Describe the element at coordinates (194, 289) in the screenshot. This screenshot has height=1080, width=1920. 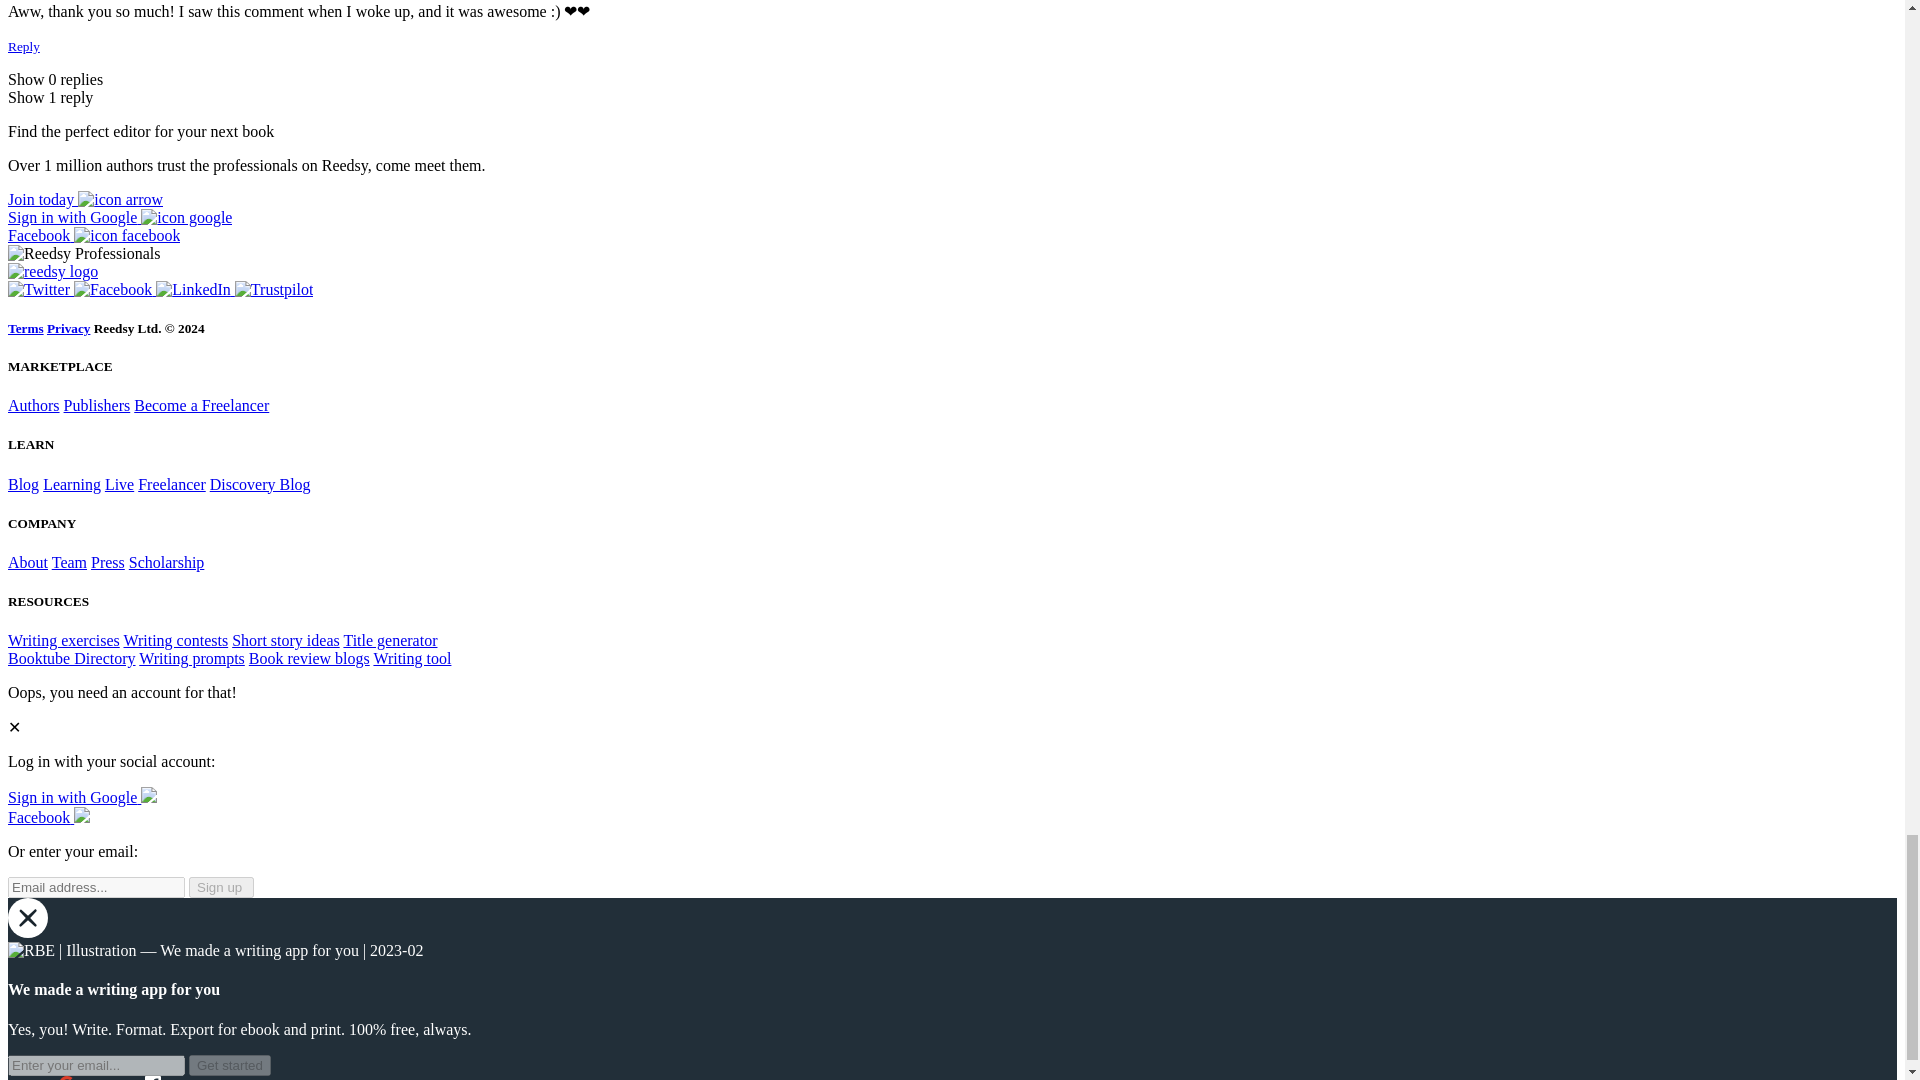
I see `LinkedIn` at that location.